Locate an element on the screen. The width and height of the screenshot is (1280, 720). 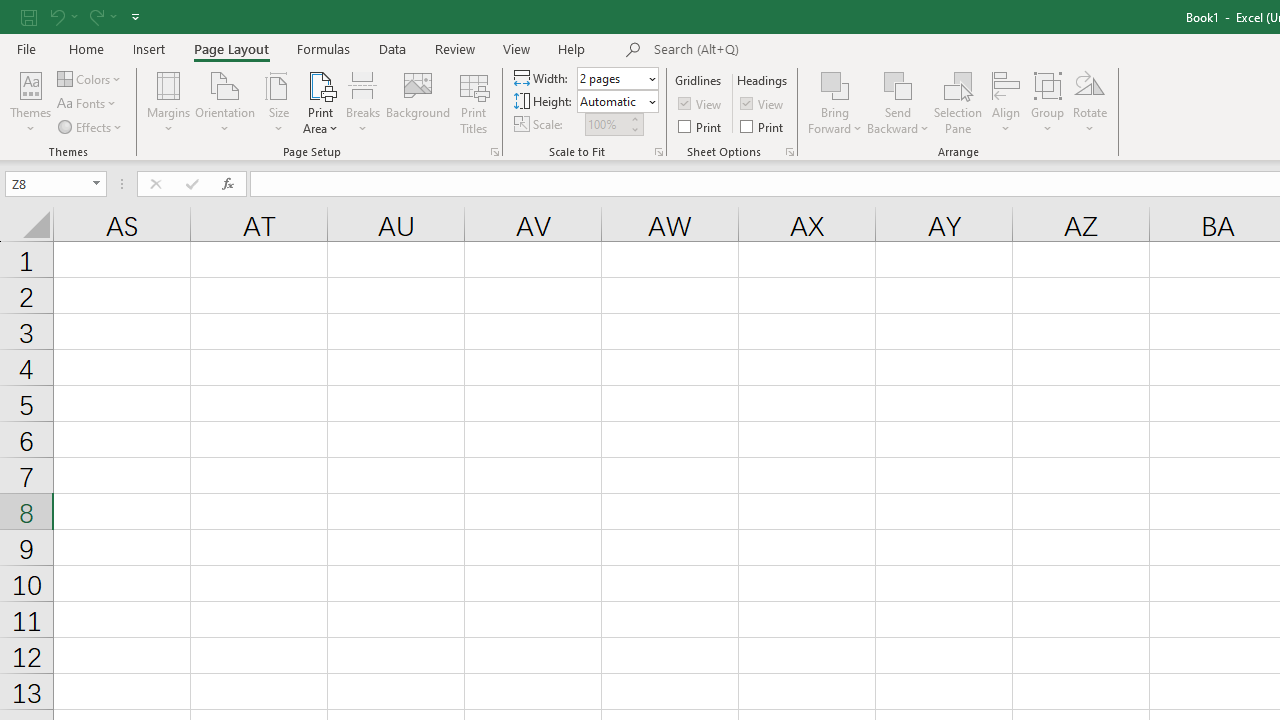
Bring Forward is located at coordinates (836, 102).